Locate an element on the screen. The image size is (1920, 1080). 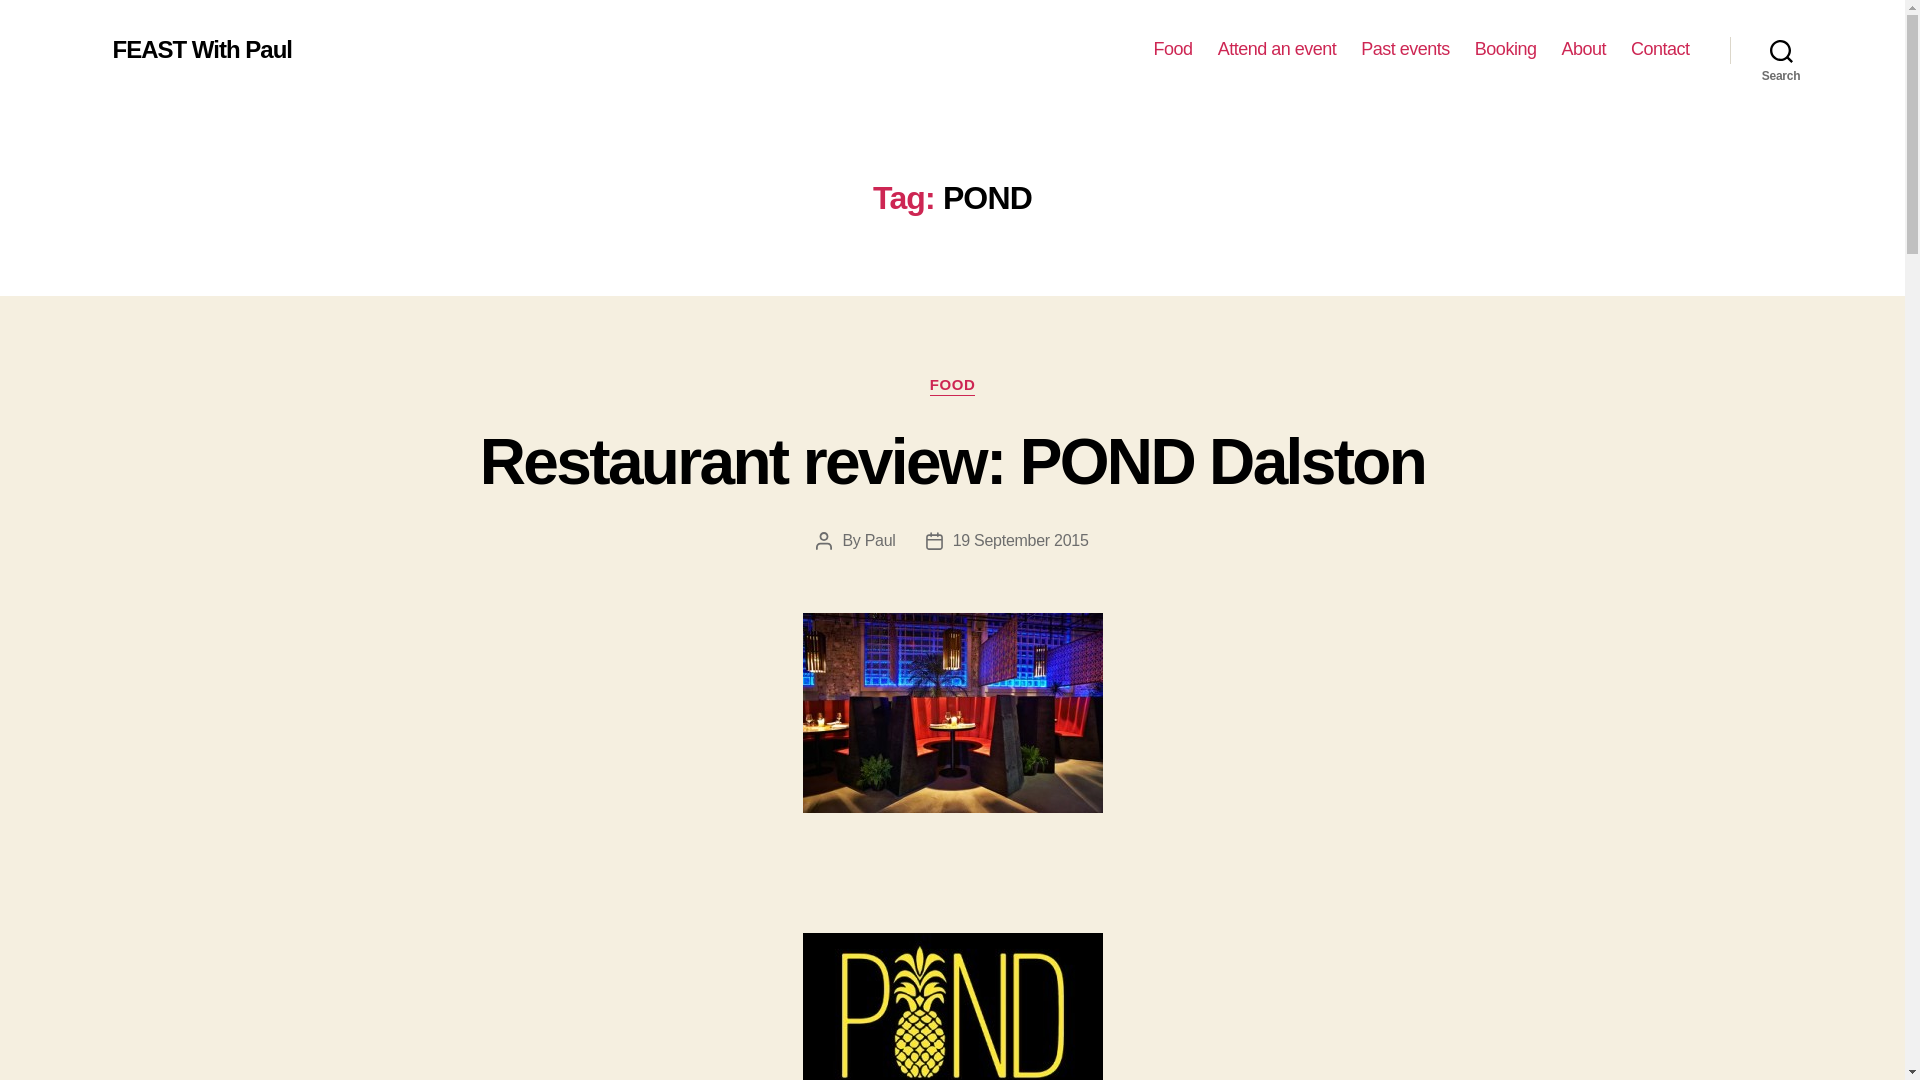
FEAST With Paul is located at coordinates (201, 49).